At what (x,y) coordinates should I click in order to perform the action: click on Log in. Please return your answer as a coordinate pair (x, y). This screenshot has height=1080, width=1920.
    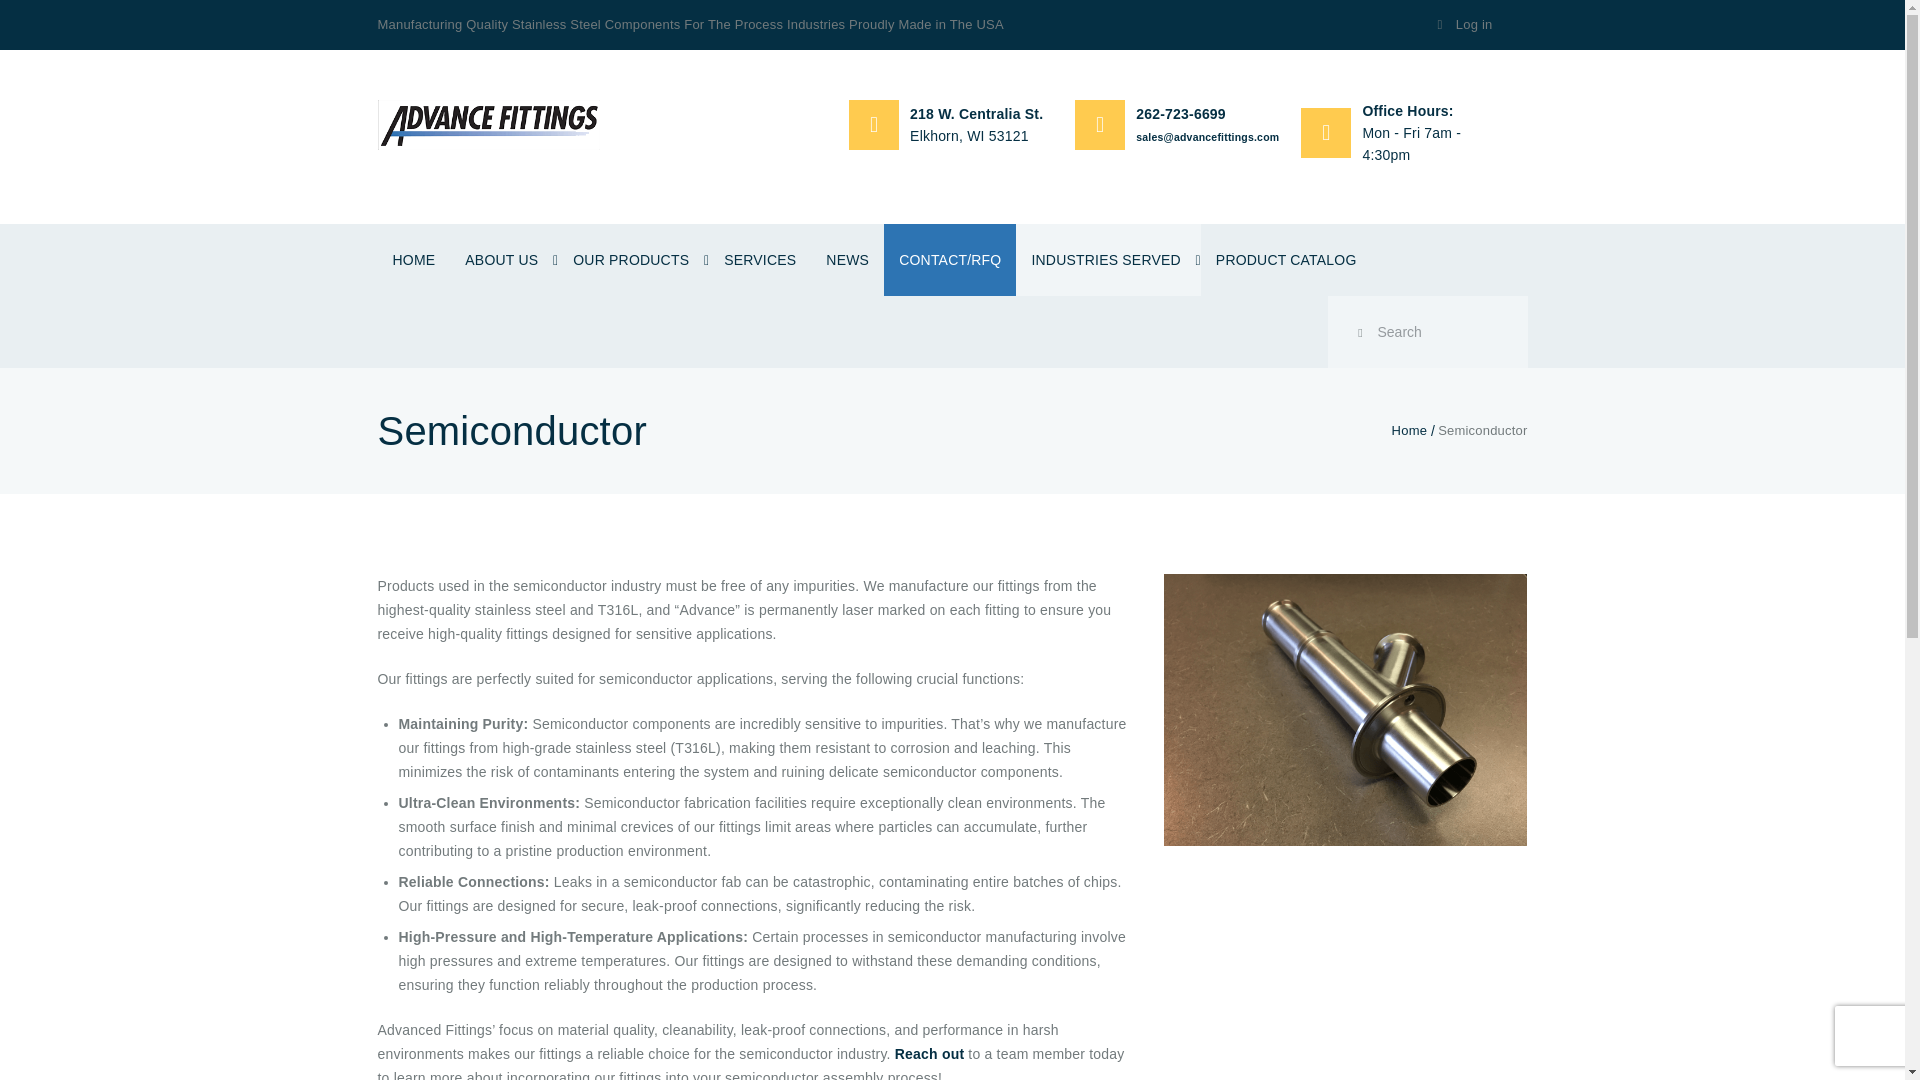
    Looking at the image, I should click on (1462, 24).